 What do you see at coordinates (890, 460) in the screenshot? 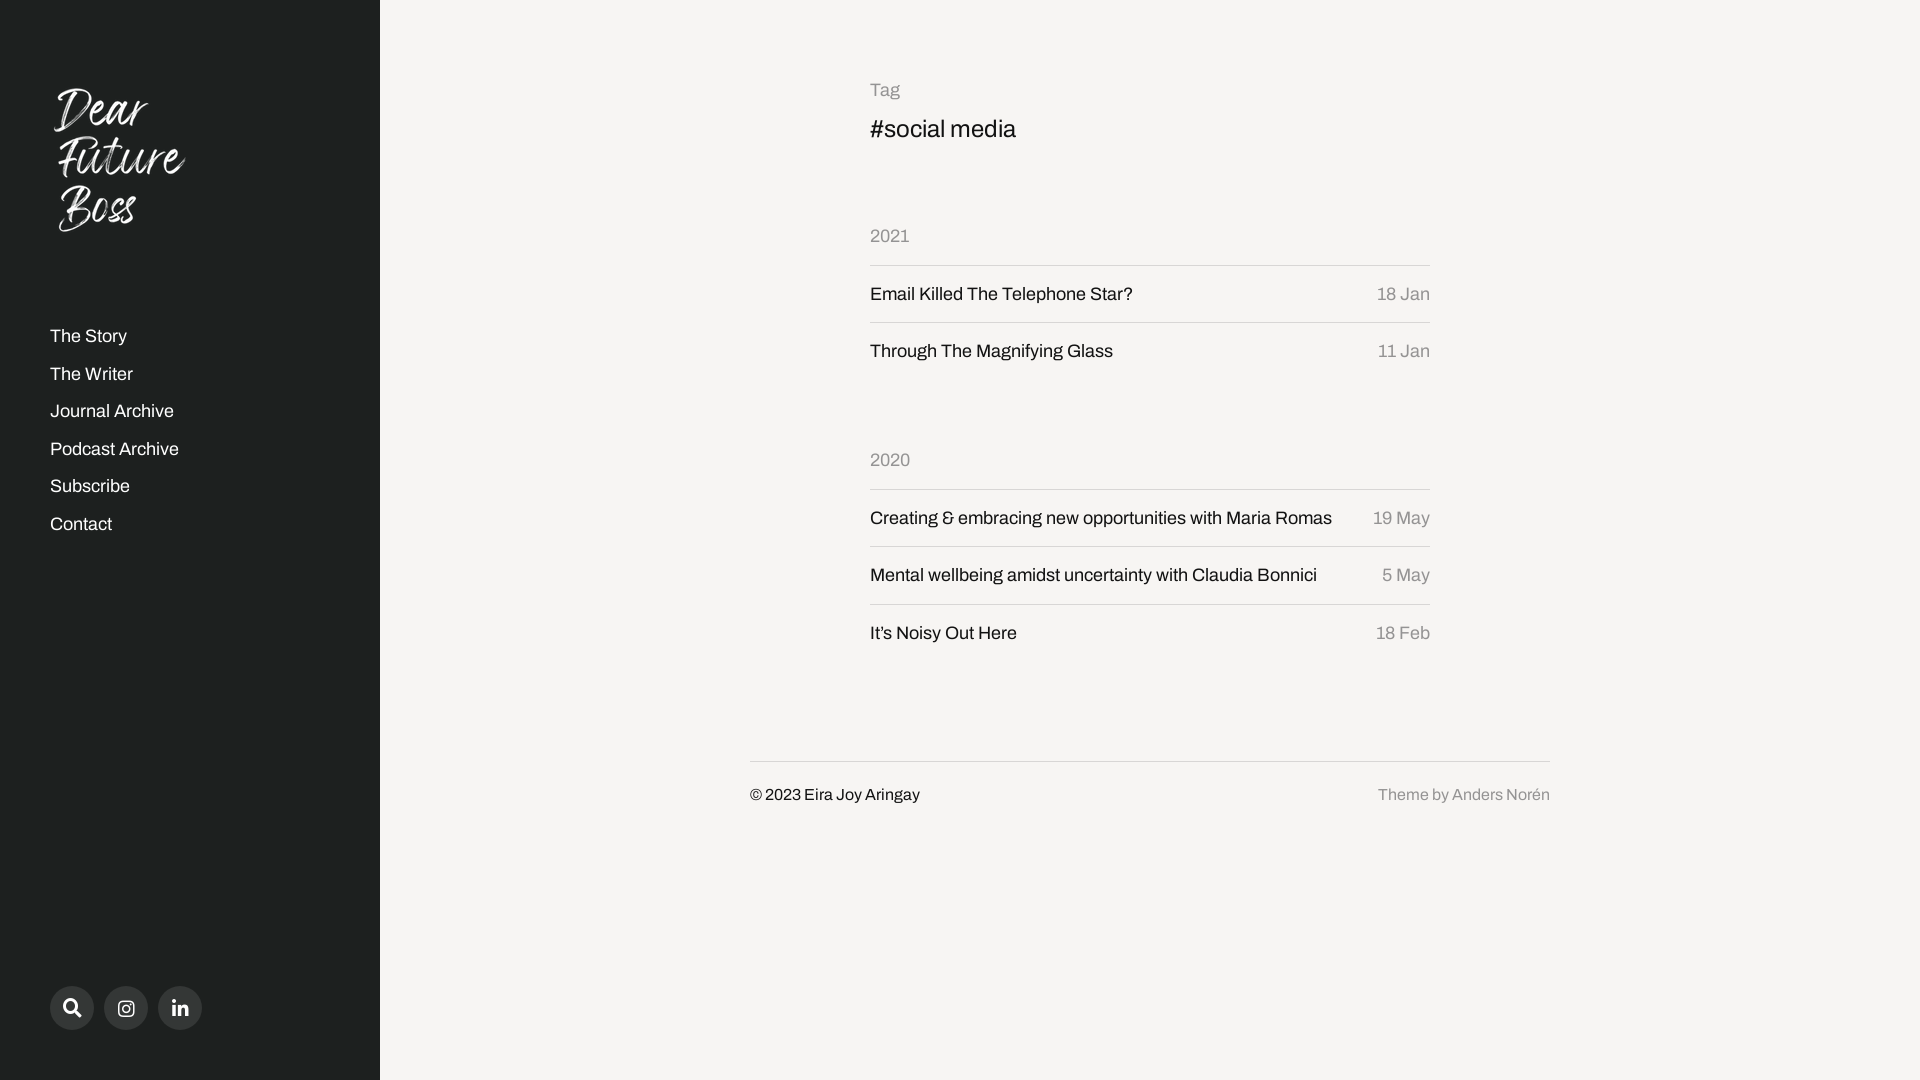
I see `2020` at bounding box center [890, 460].